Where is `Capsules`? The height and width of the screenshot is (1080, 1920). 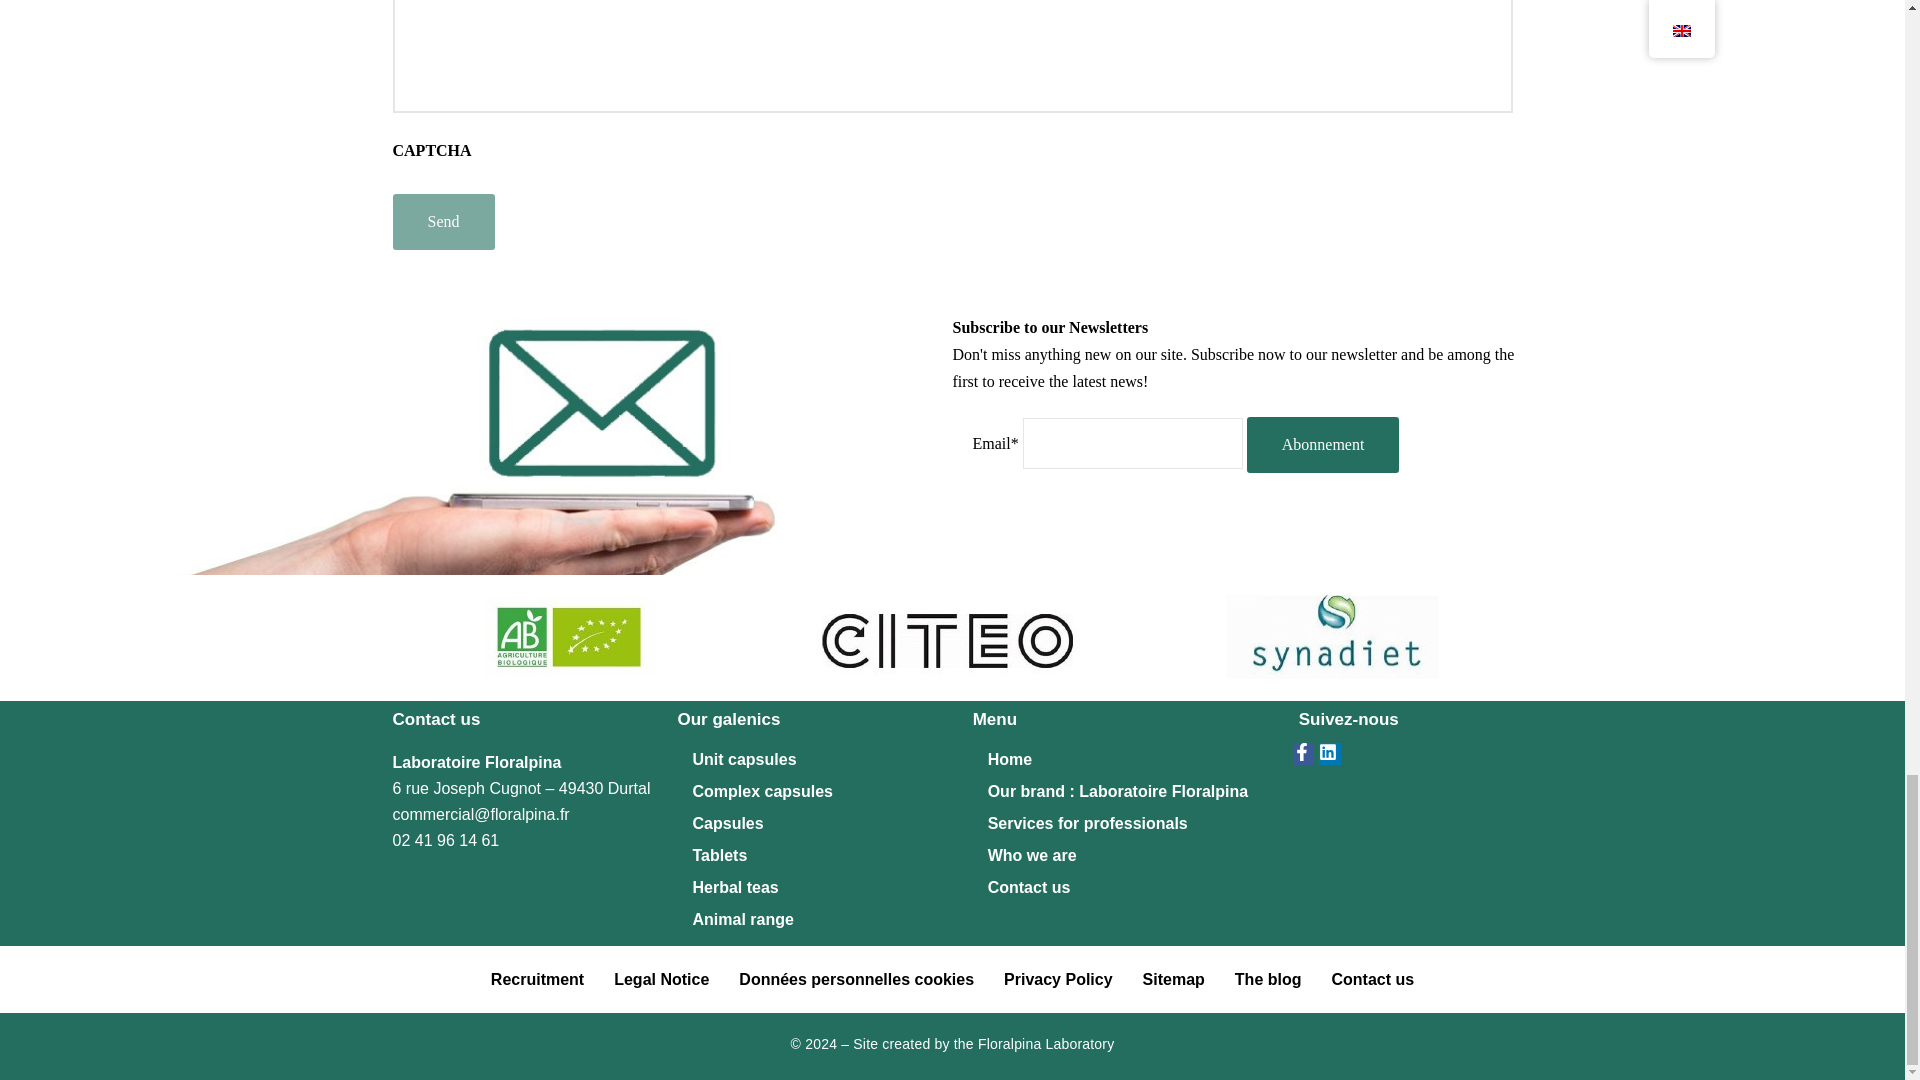
Capsules is located at coordinates (814, 824).